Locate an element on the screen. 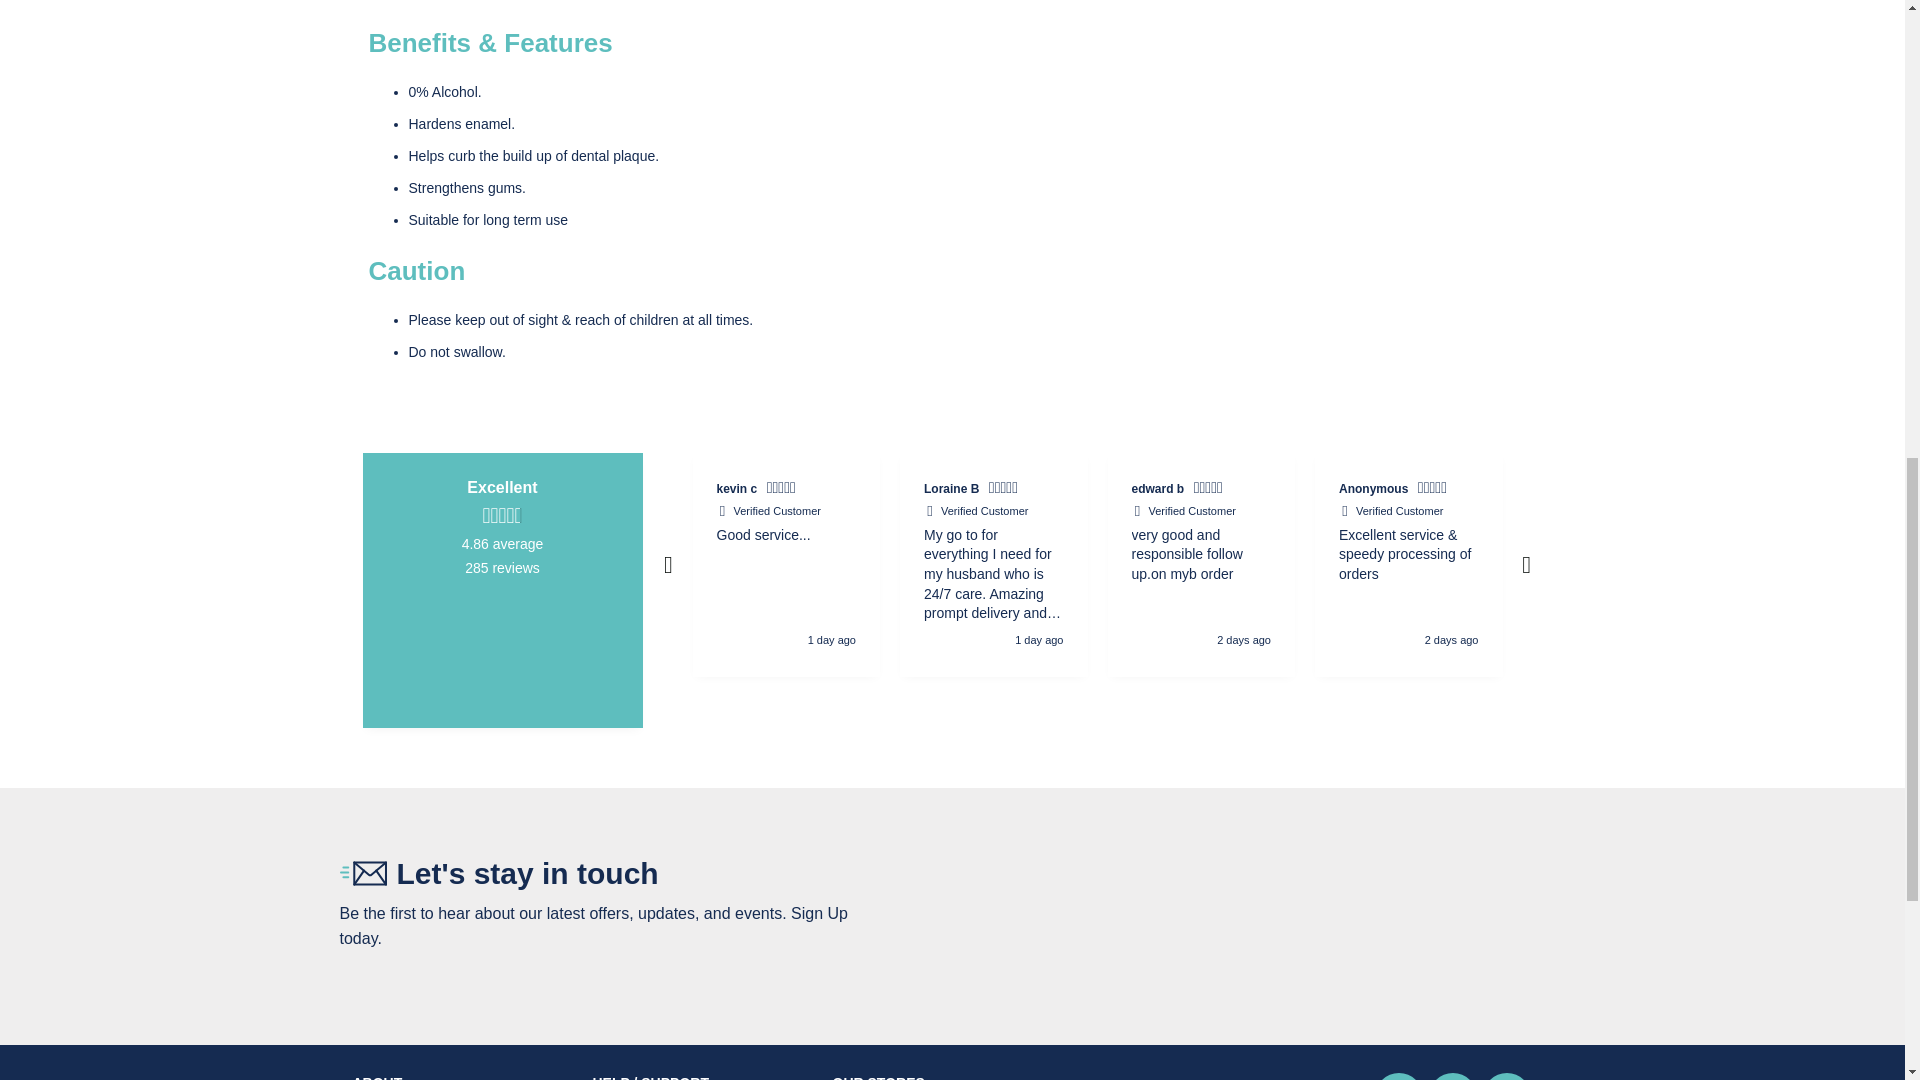 The width and height of the screenshot is (1920, 1080). 5 Stars is located at coordinates (1211, 490).